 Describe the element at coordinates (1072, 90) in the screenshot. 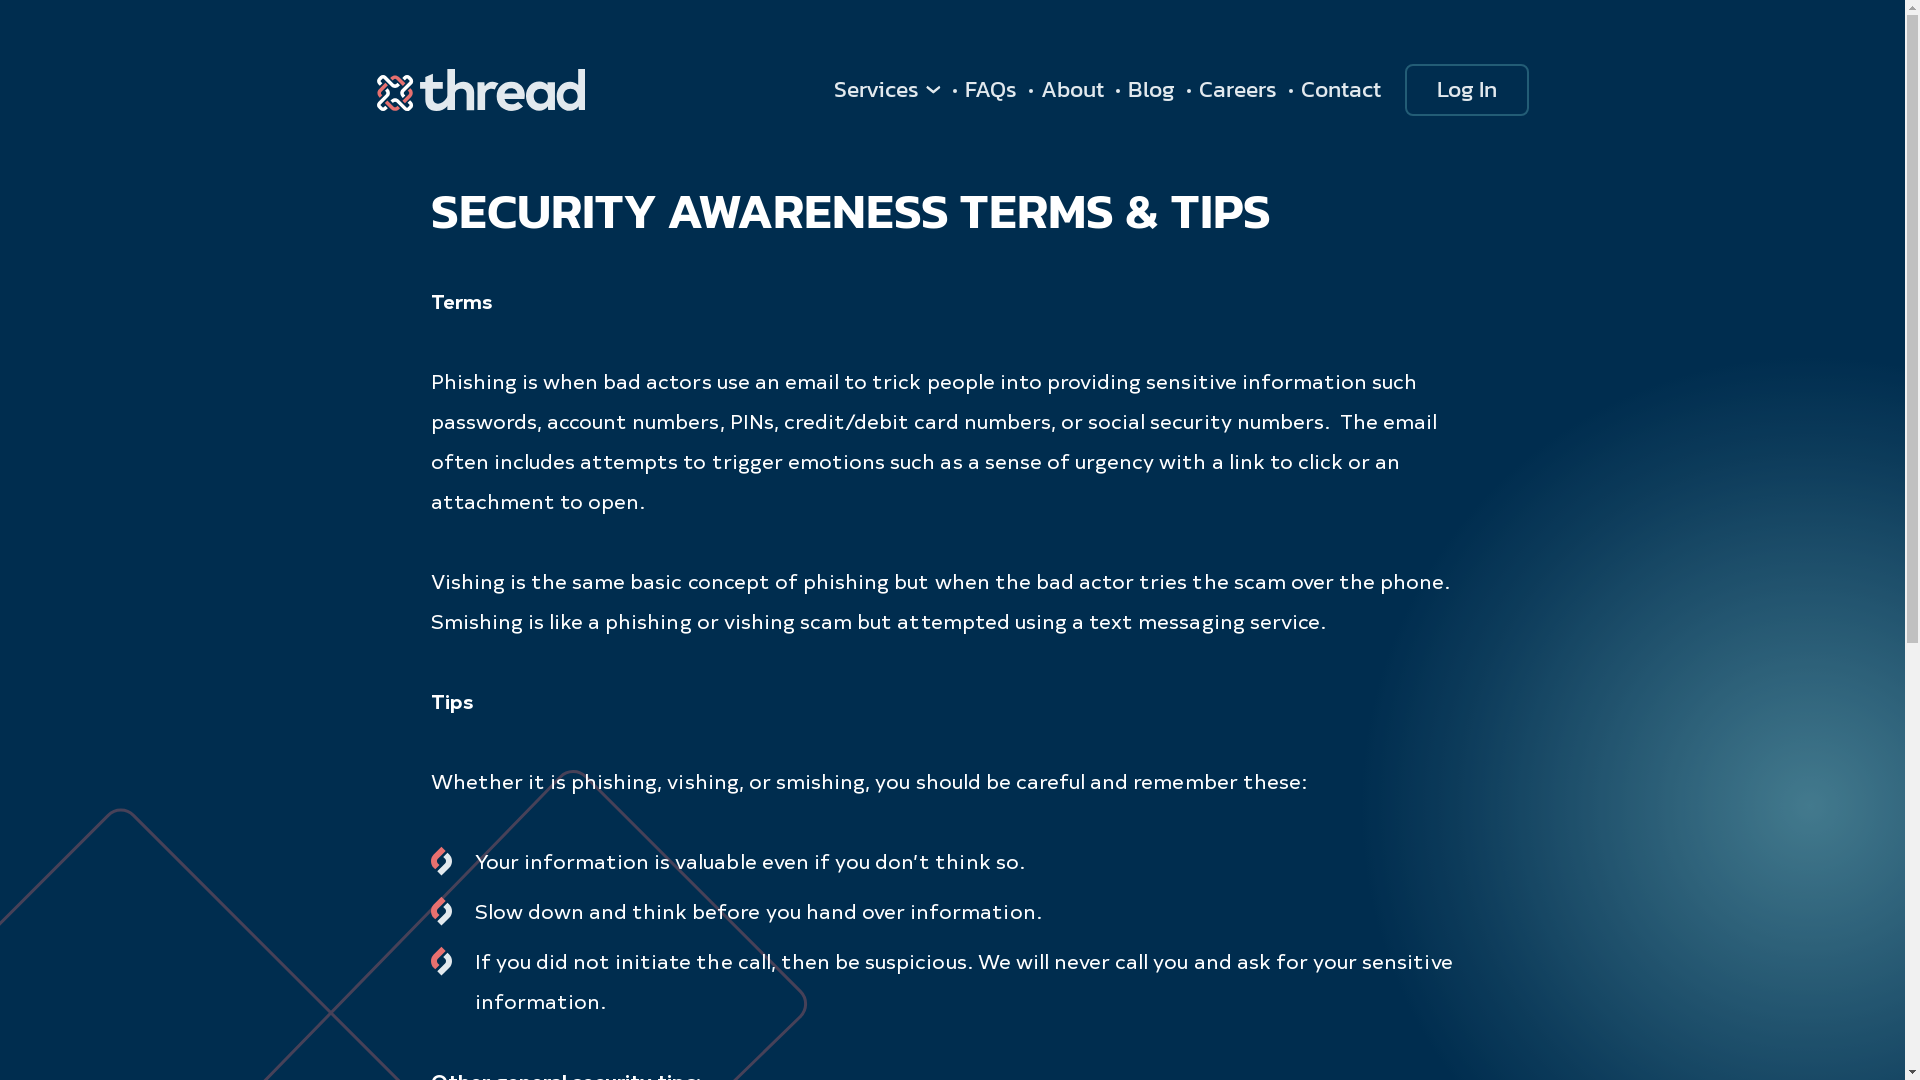

I see `About` at that location.